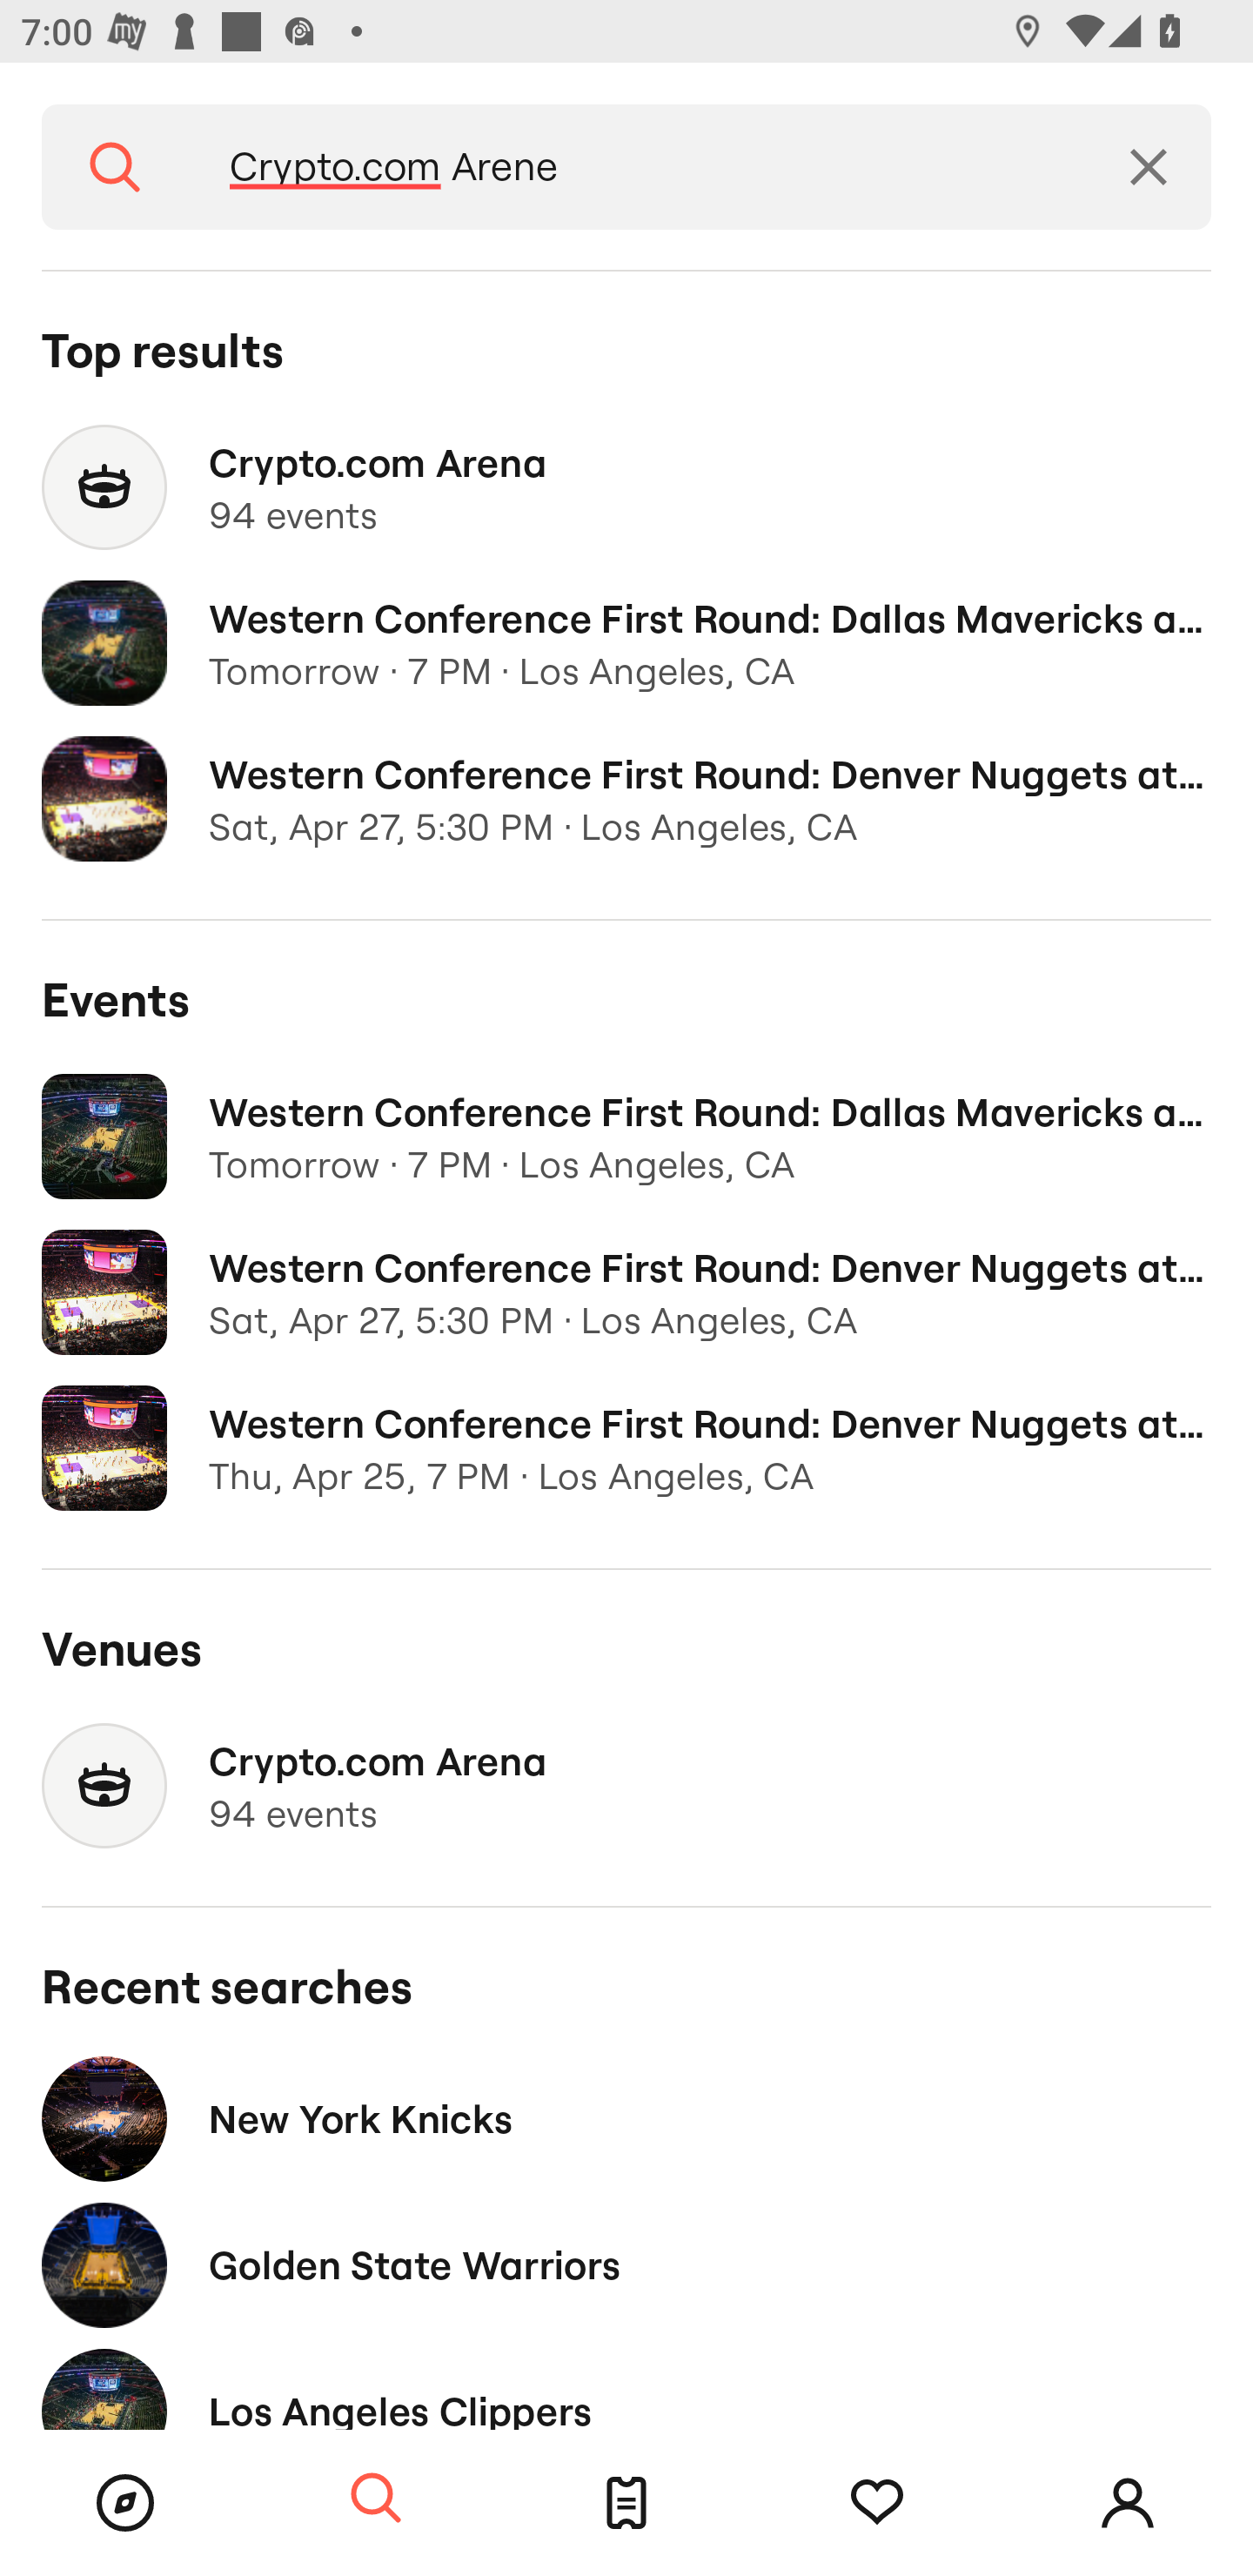 This screenshot has width=1253, height=2576. Describe the element at coordinates (637, 167) in the screenshot. I see `Crypto.com Arene` at that location.